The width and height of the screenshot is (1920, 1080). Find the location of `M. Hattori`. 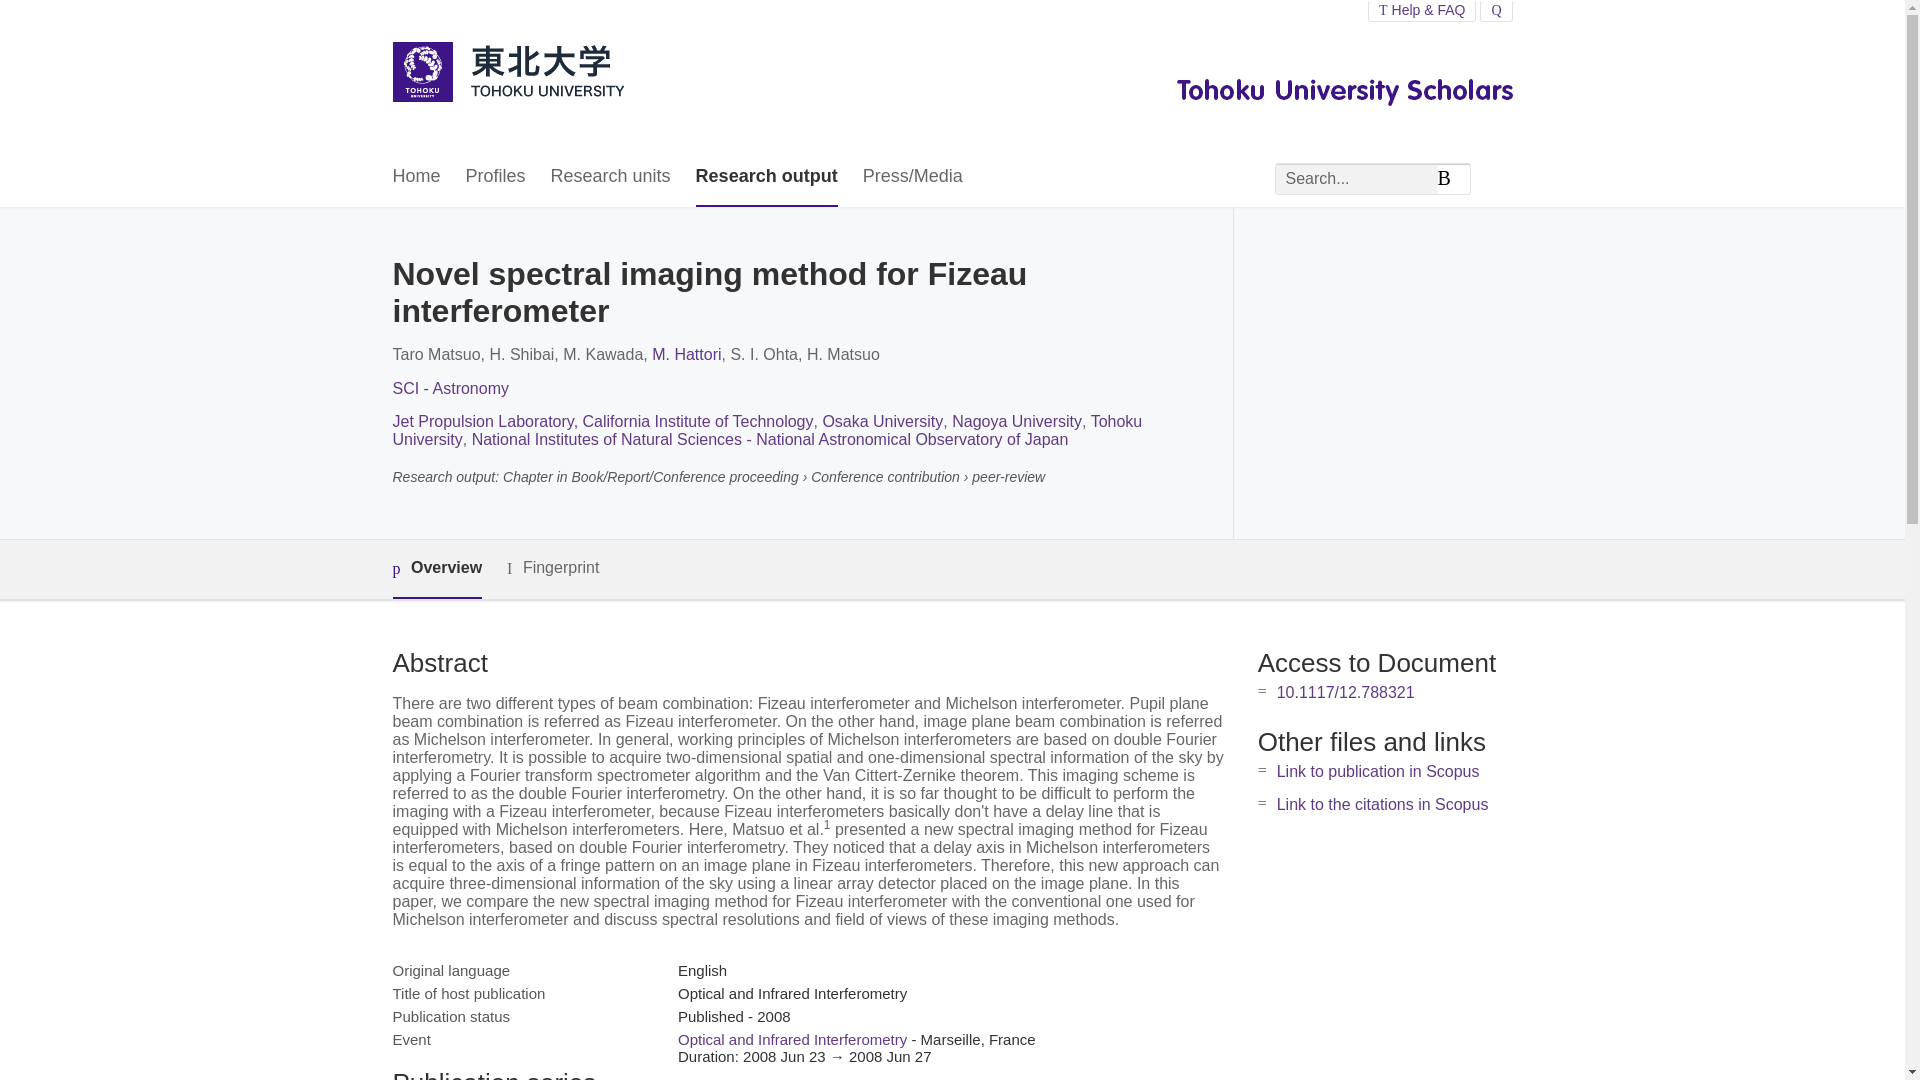

M. Hattori is located at coordinates (686, 354).